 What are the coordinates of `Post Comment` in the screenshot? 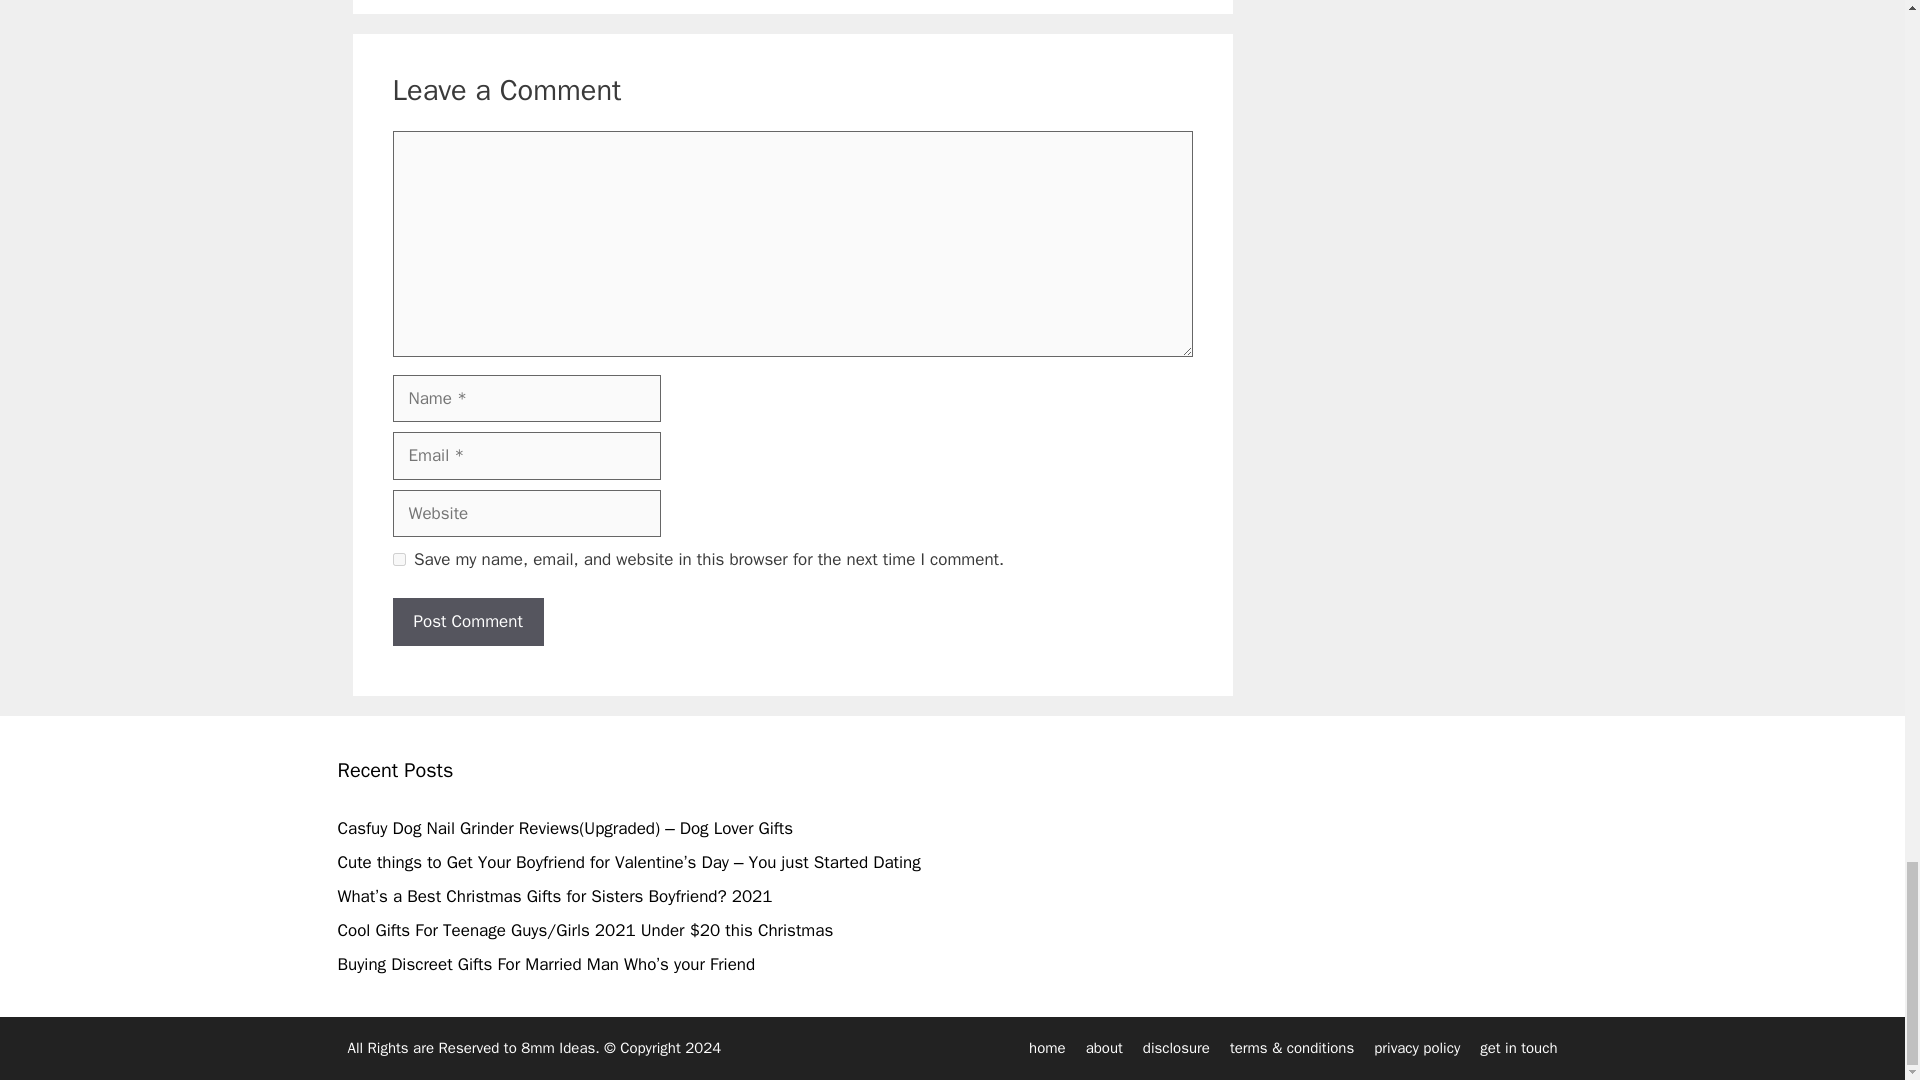 It's located at (467, 622).